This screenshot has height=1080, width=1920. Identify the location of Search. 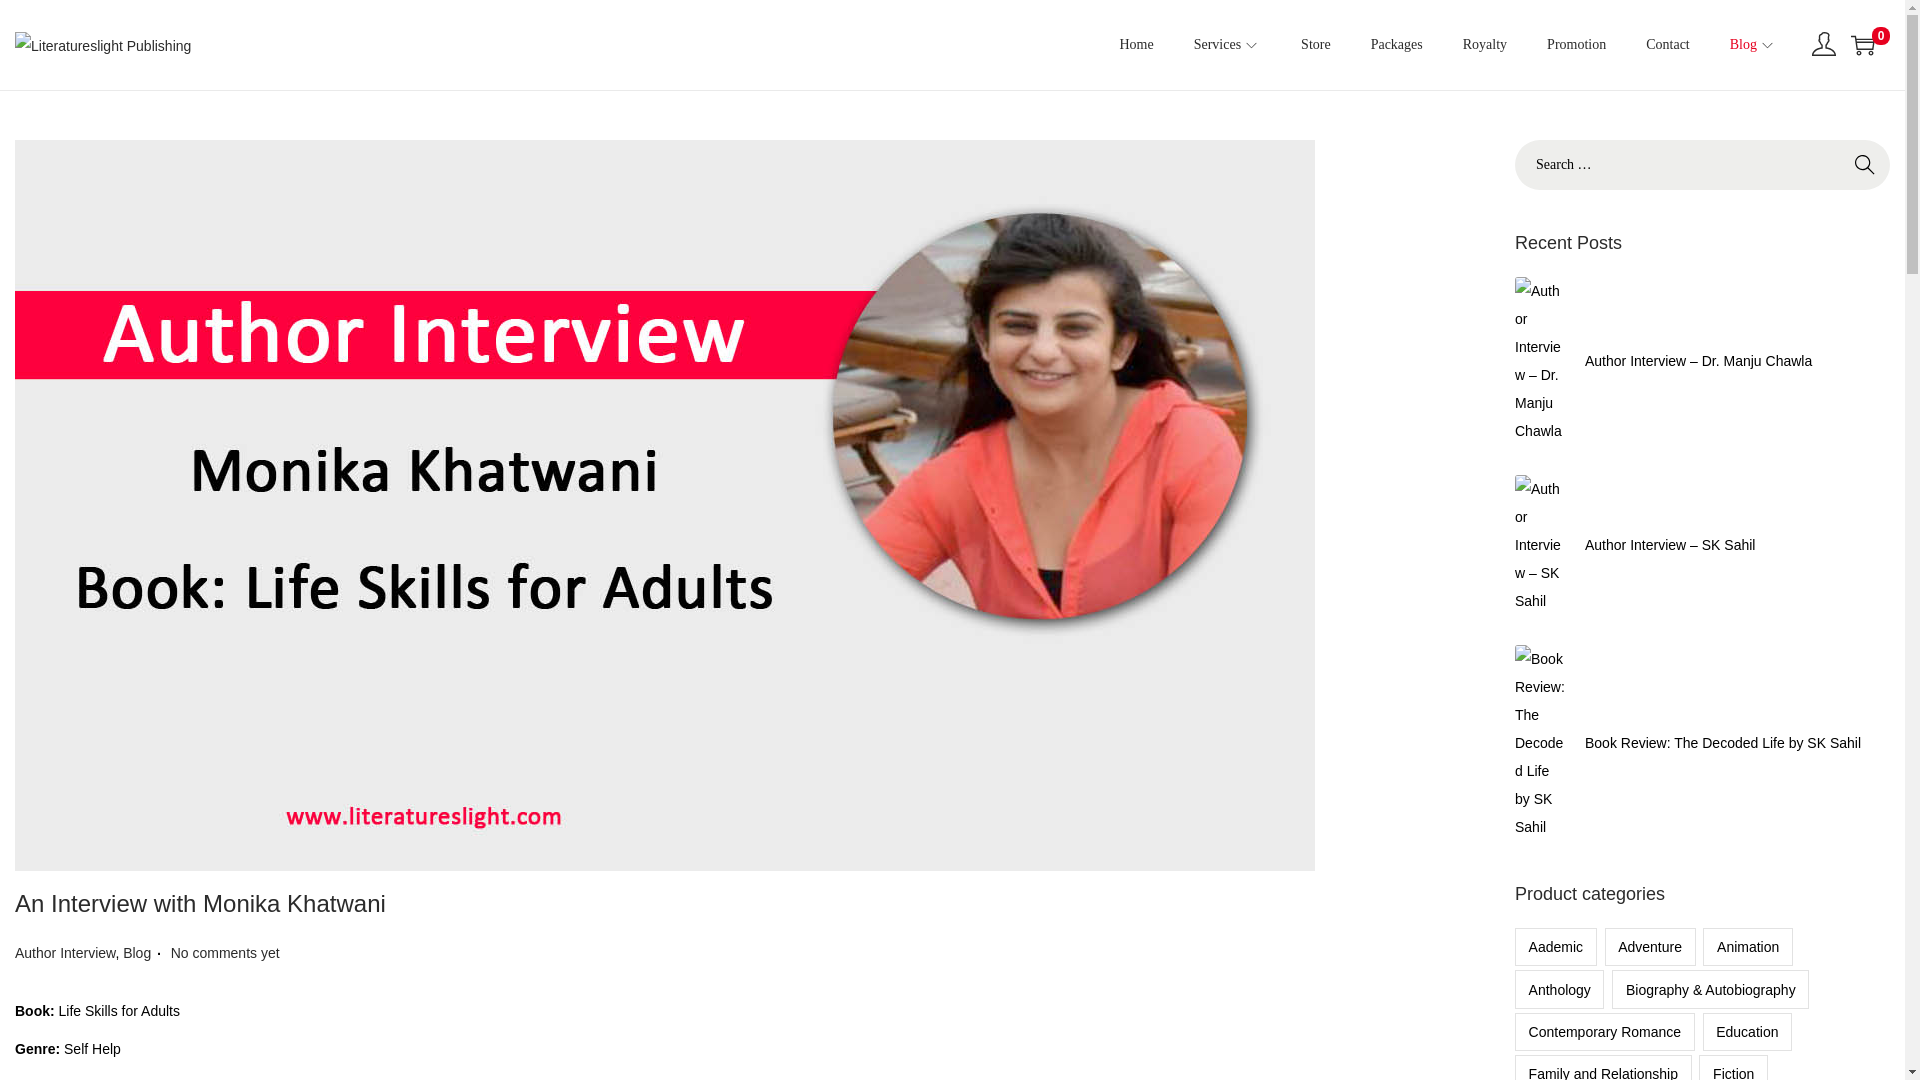
(1864, 165).